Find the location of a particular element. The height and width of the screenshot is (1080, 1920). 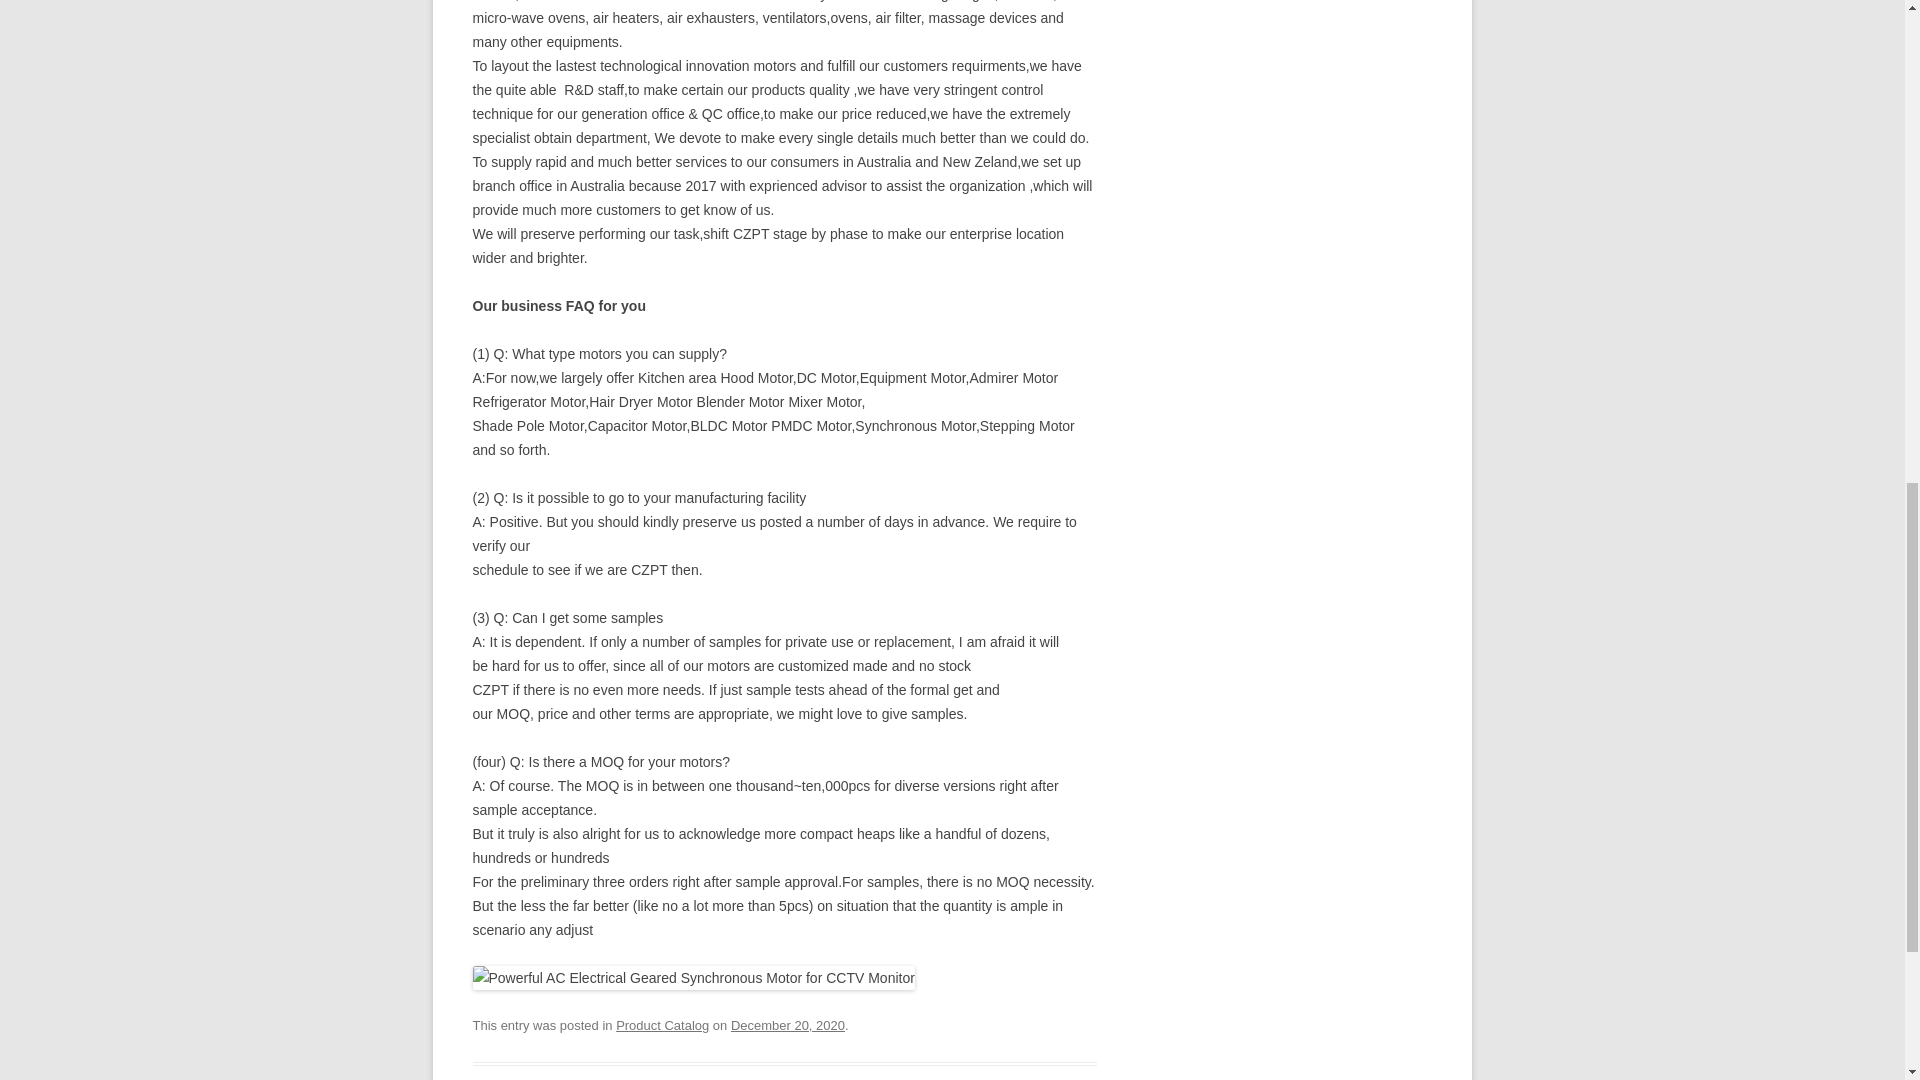

4:17 pm is located at coordinates (788, 1025).